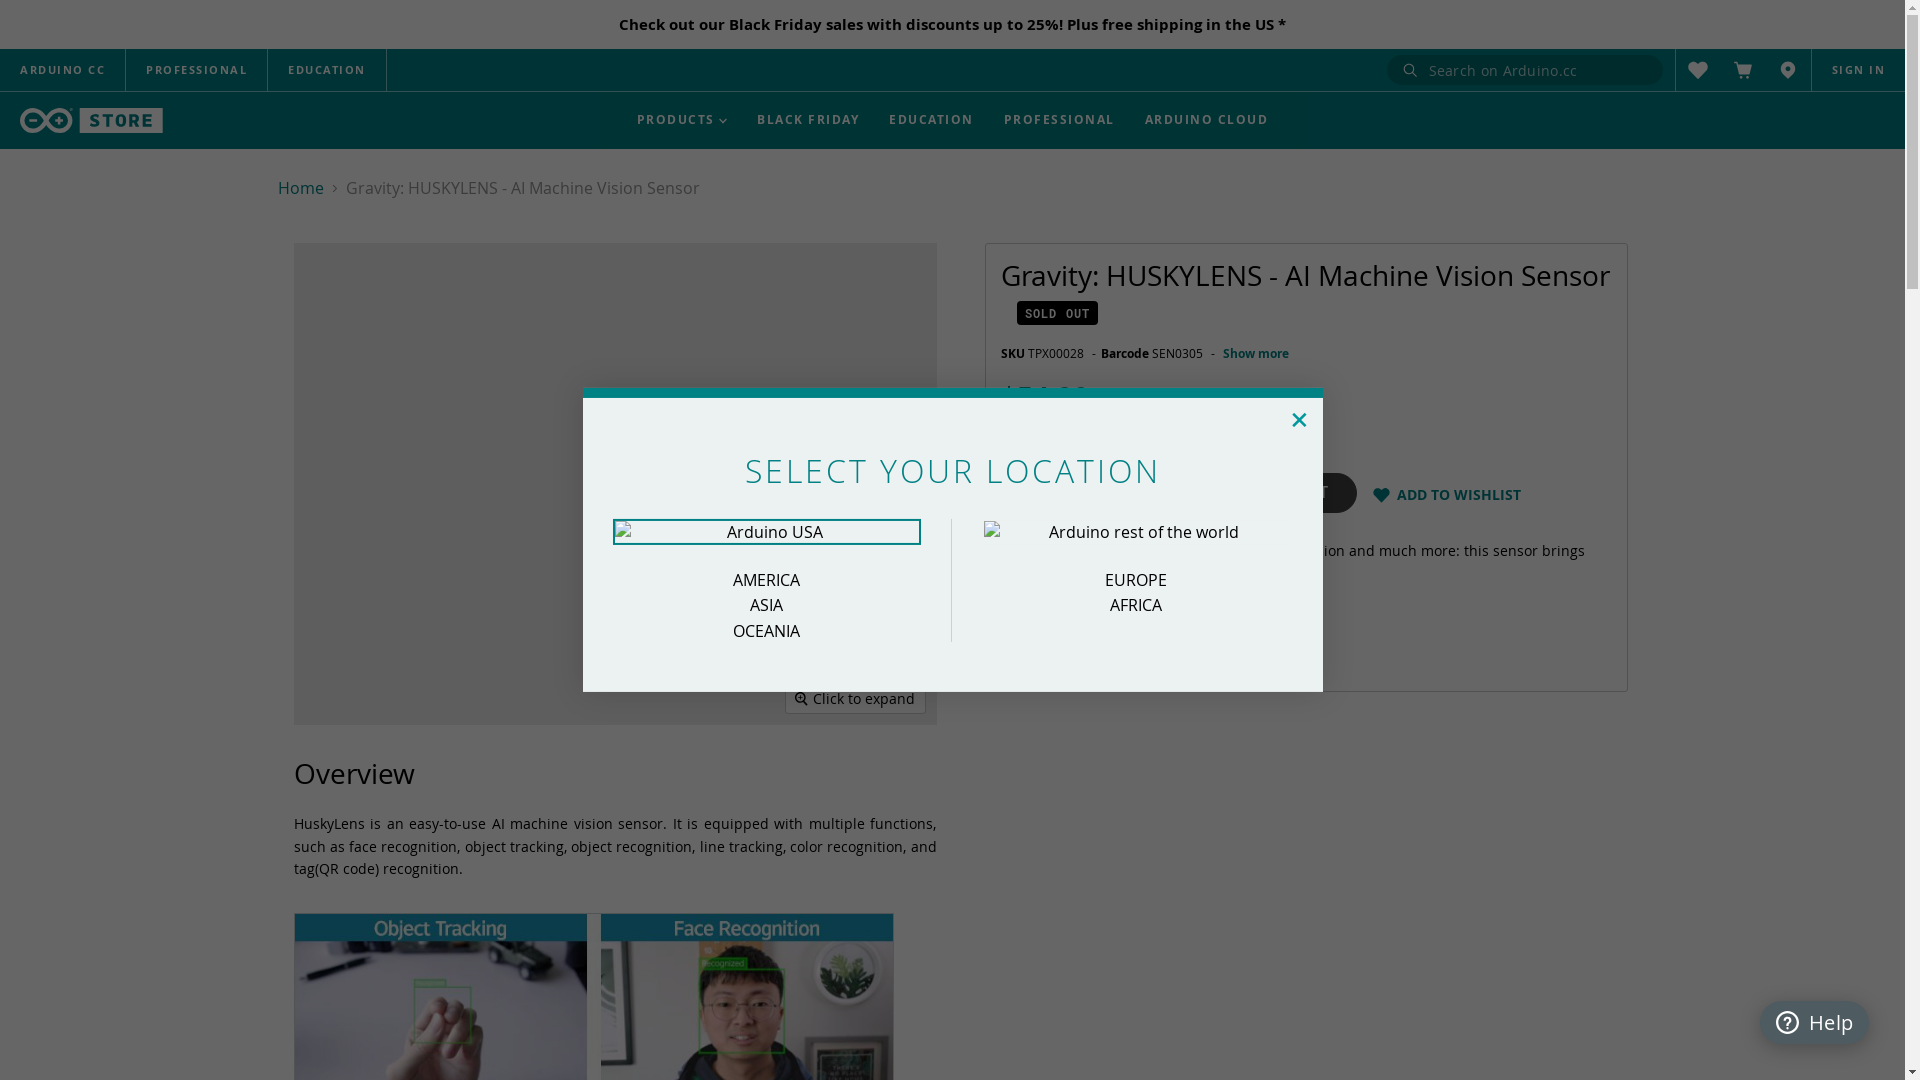 The height and width of the screenshot is (1080, 1920). What do you see at coordinates (1109, 648) in the screenshot?
I see `Pin on Pinterest` at bounding box center [1109, 648].